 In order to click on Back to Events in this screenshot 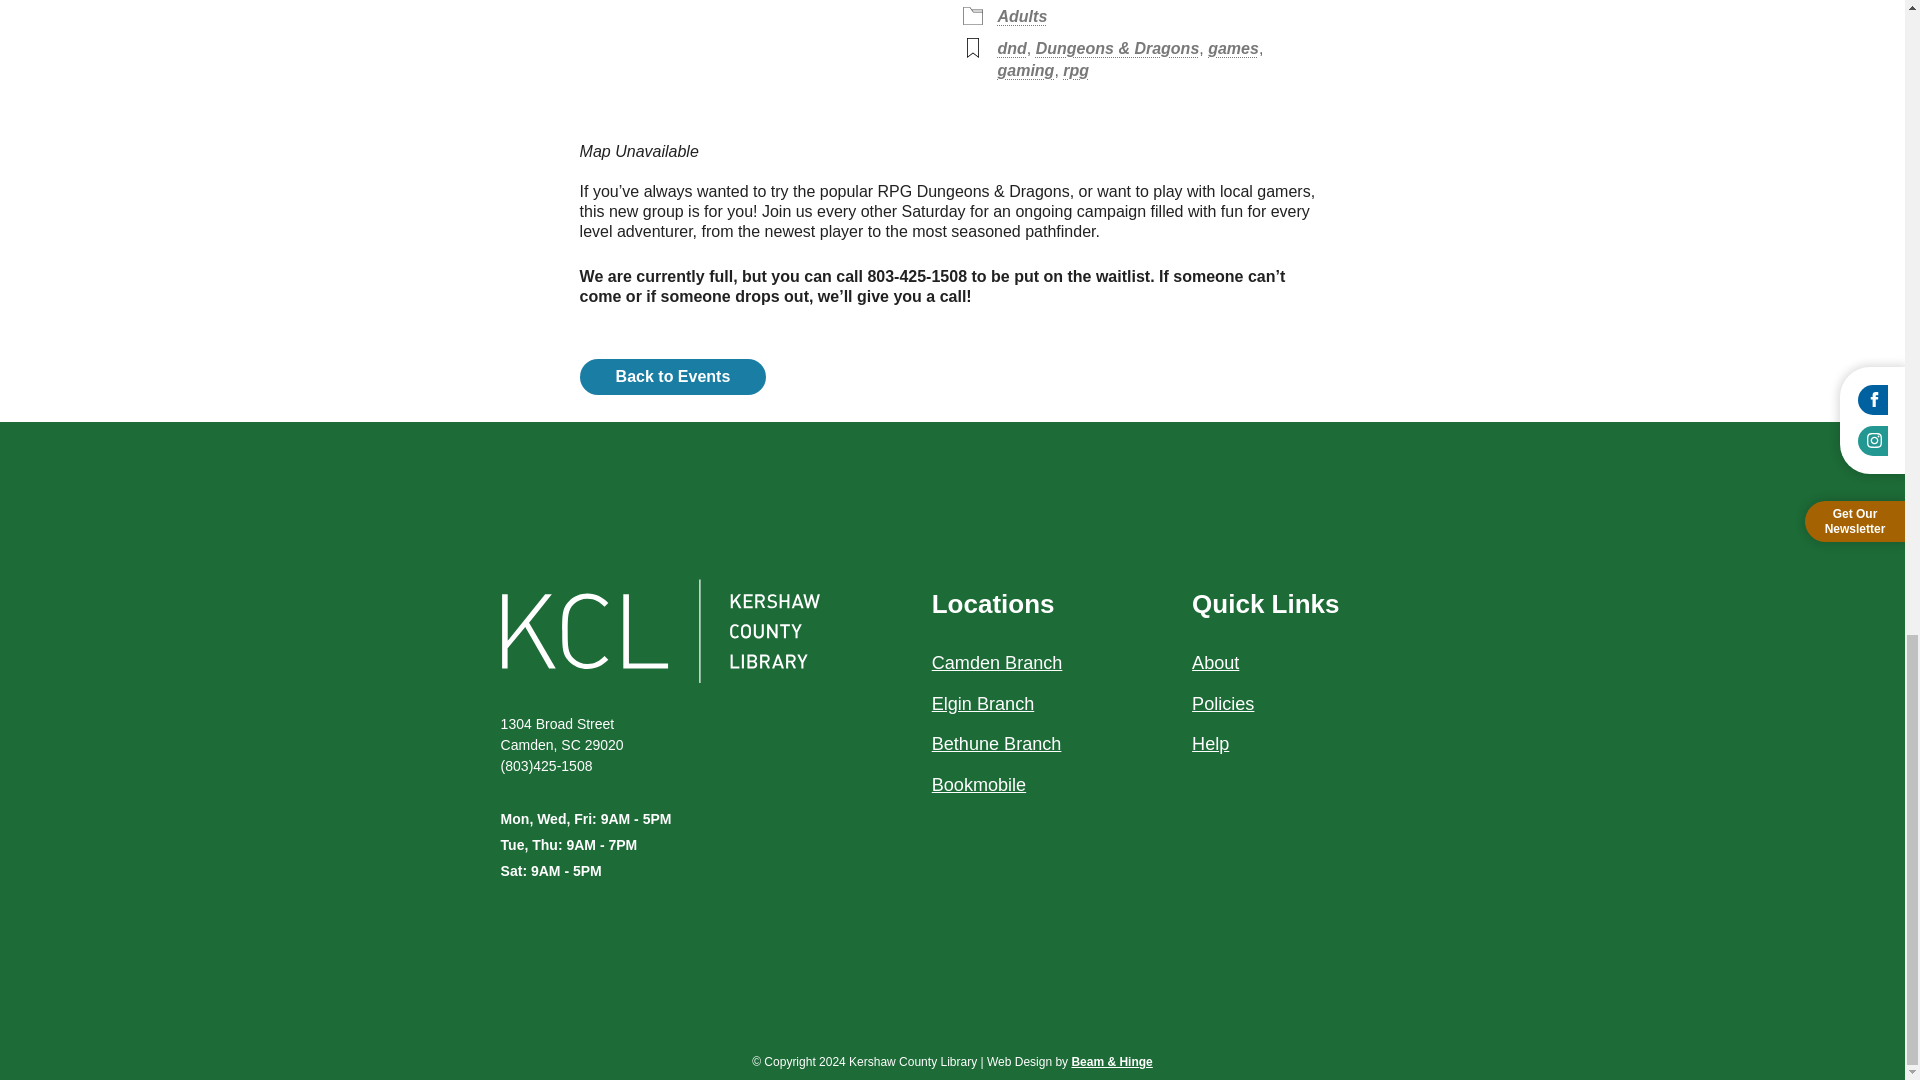, I will do `click(672, 376)`.